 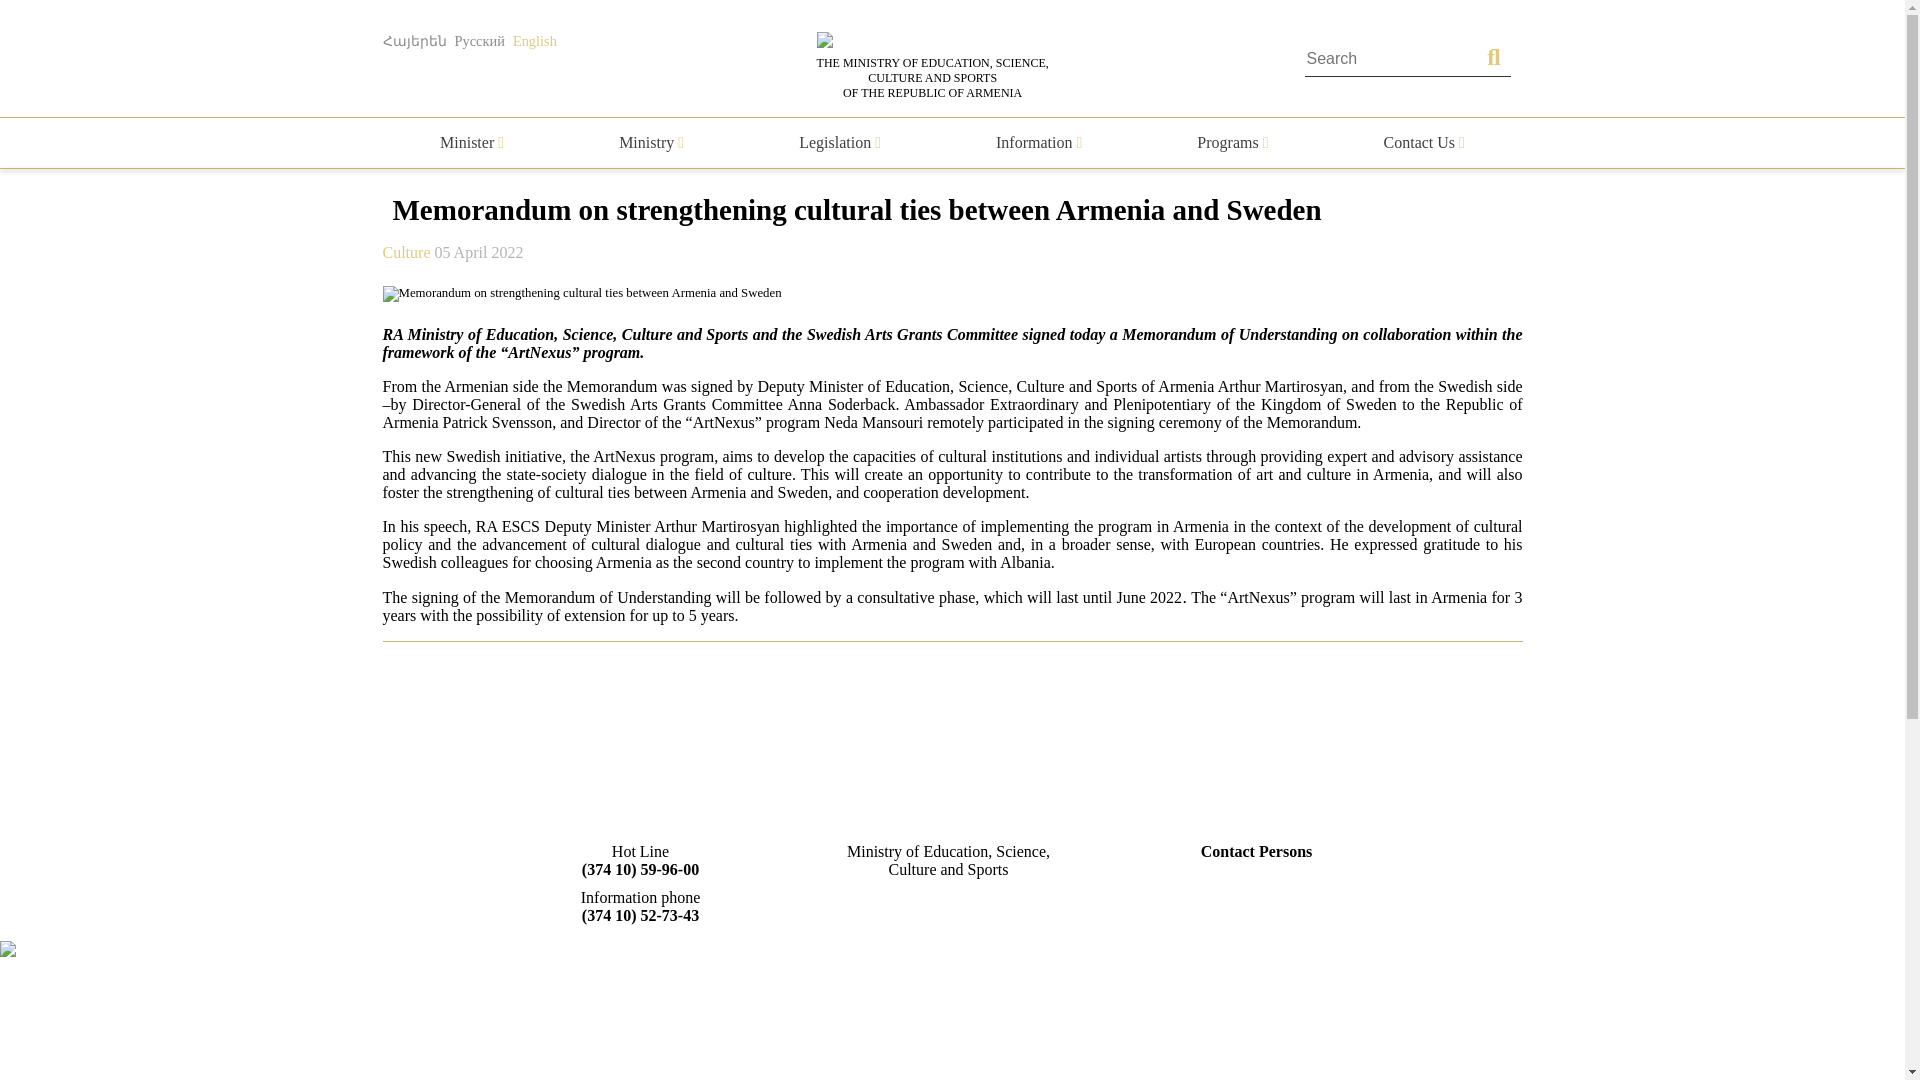 What do you see at coordinates (471, 142) in the screenshot?
I see `Minister` at bounding box center [471, 142].